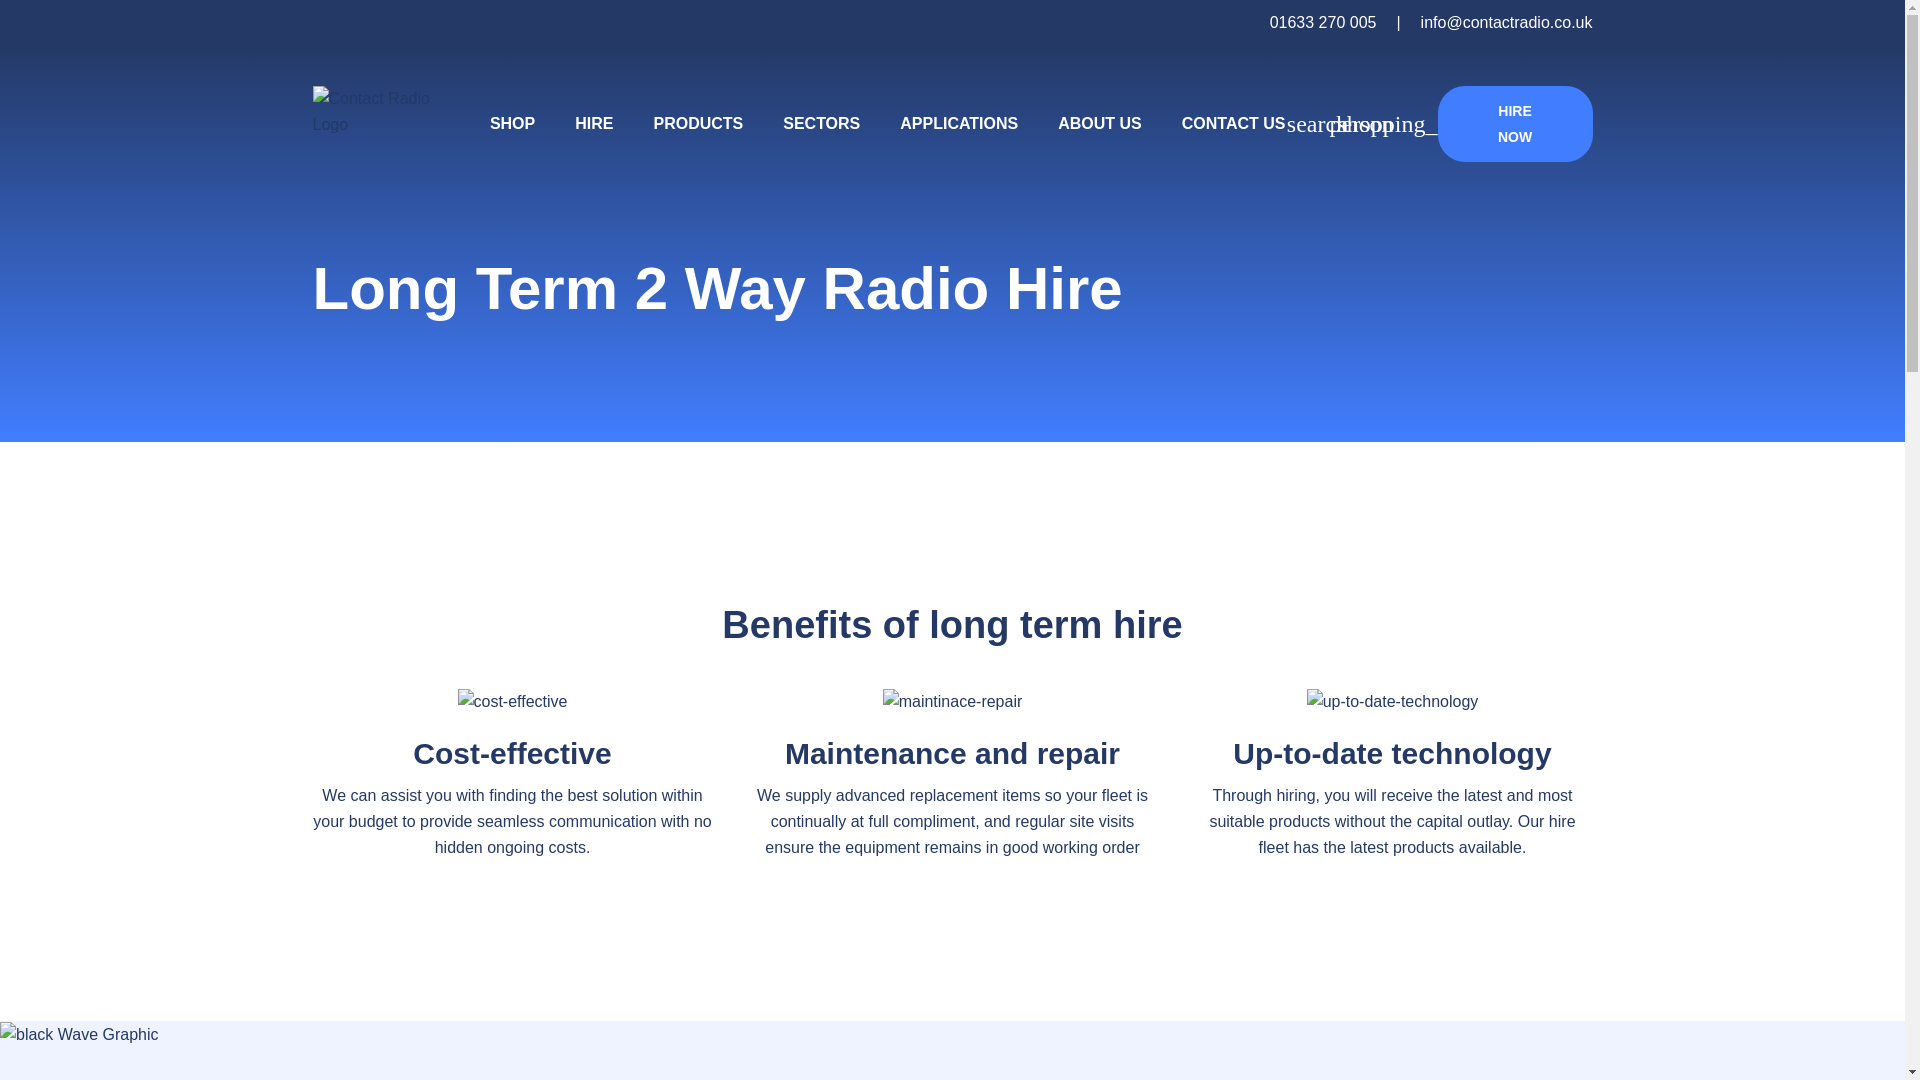 This screenshot has width=1920, height=1080. Describe the element at coordinates (1362, 124) in the screenshot. I see `person` at that location.